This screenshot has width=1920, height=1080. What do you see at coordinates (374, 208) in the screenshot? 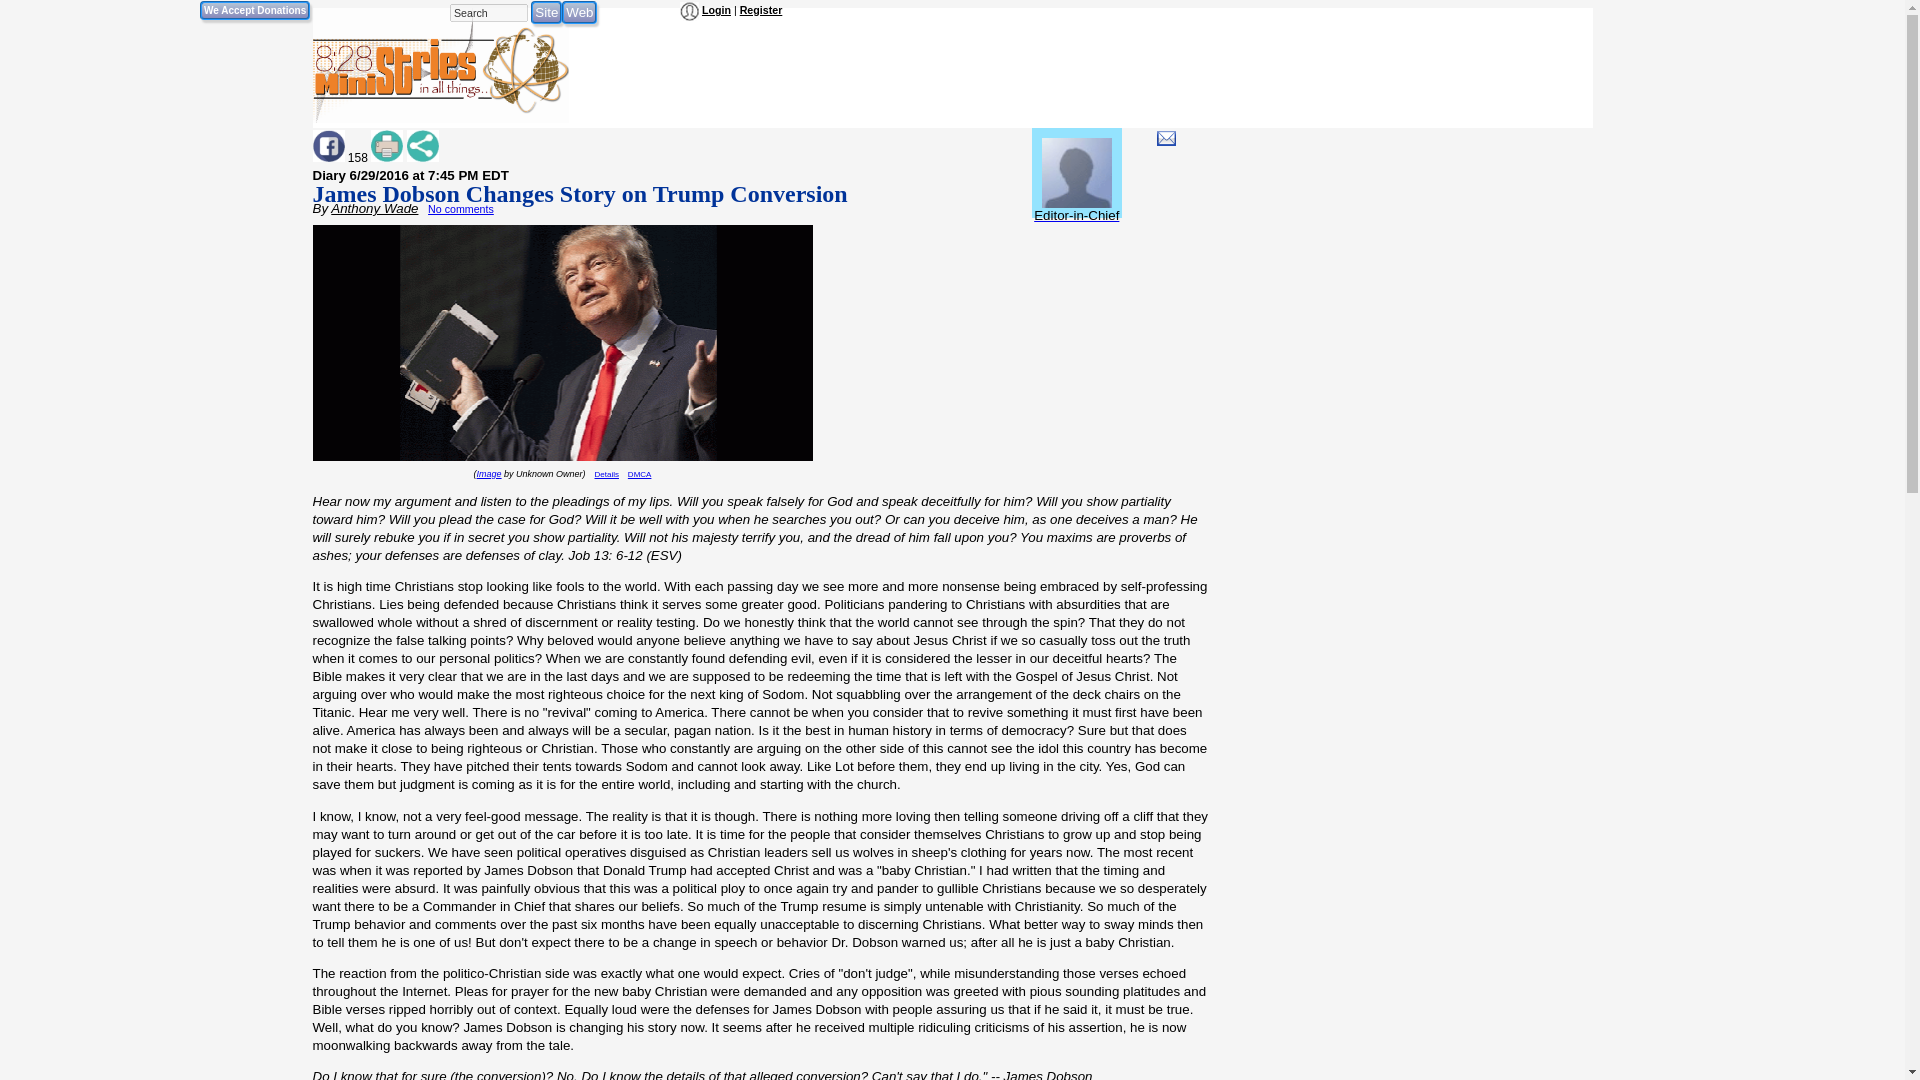
I see `Anthony Wade` at bounding box center [374, 208].